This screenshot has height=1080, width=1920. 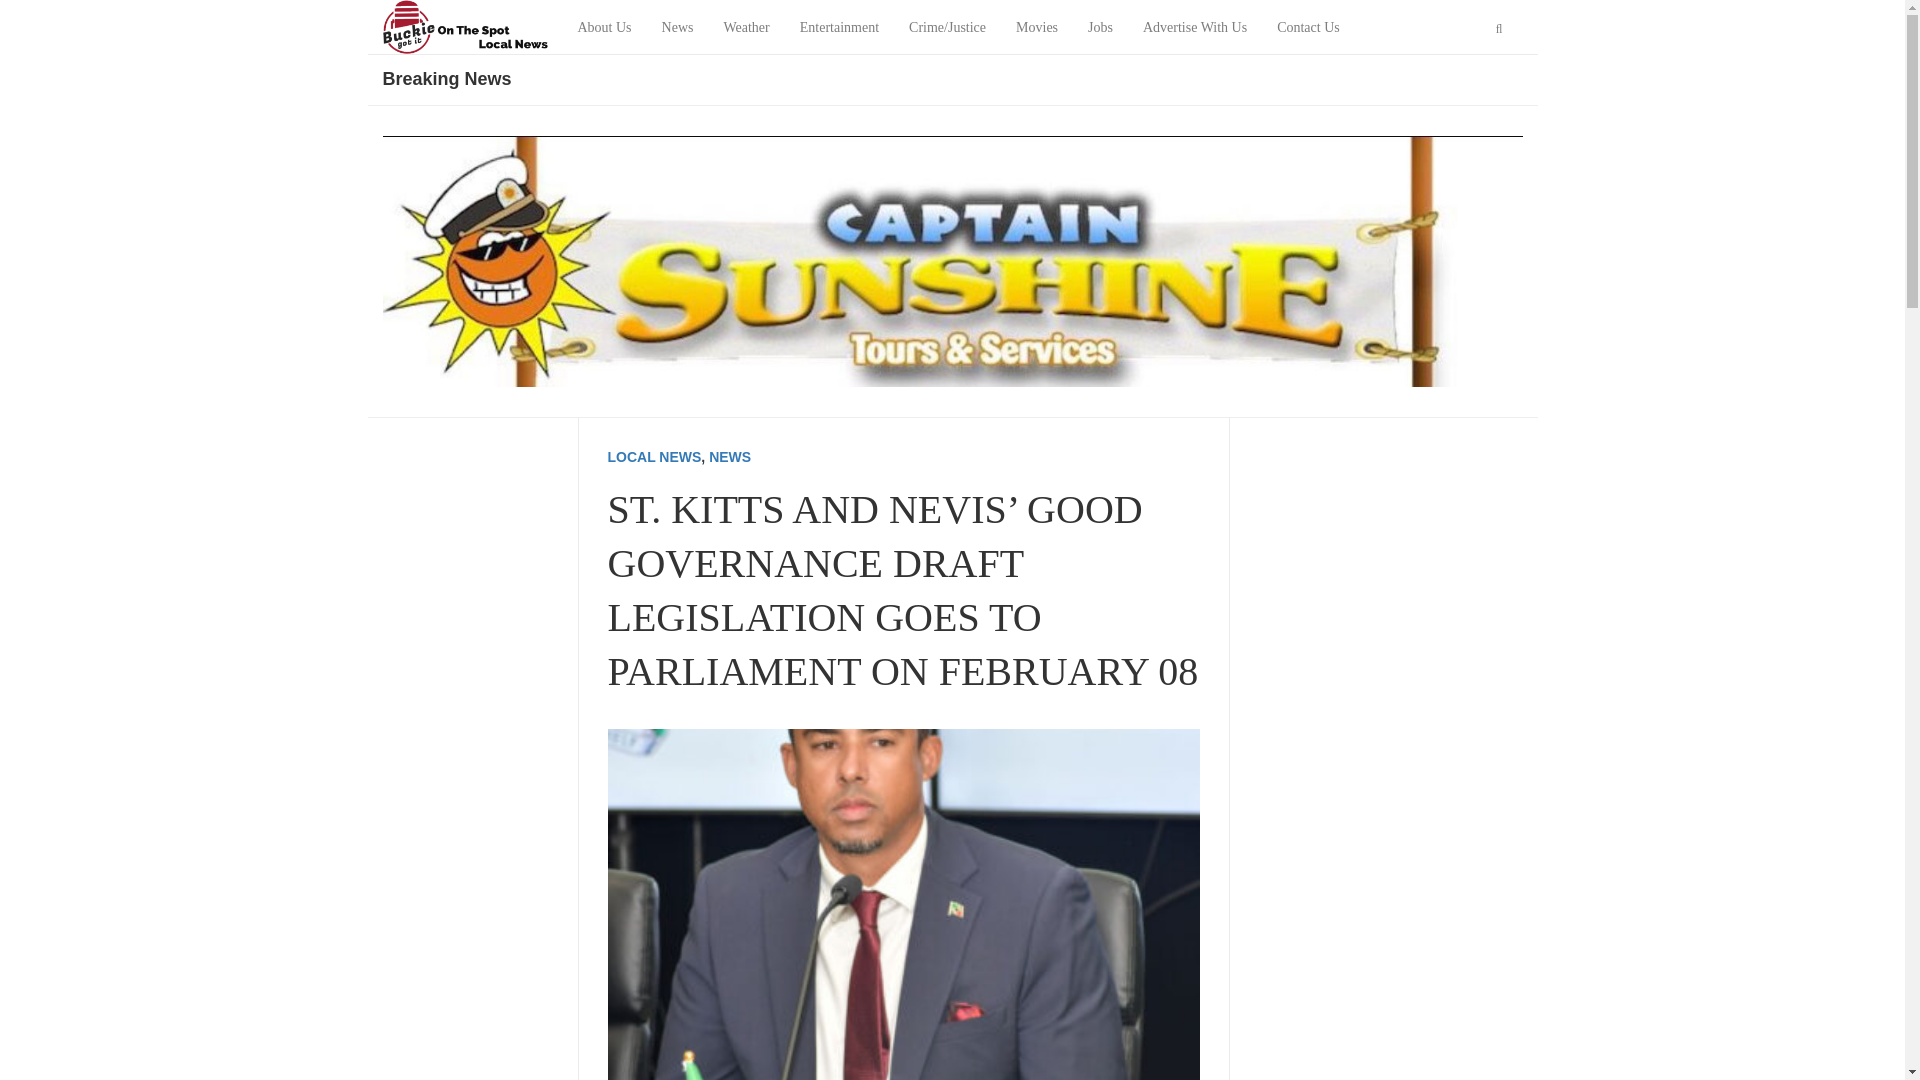 What do you see at coordinates (729, 457) in the screenshot?
I see `NEWS` at bounding box center [729, 457].